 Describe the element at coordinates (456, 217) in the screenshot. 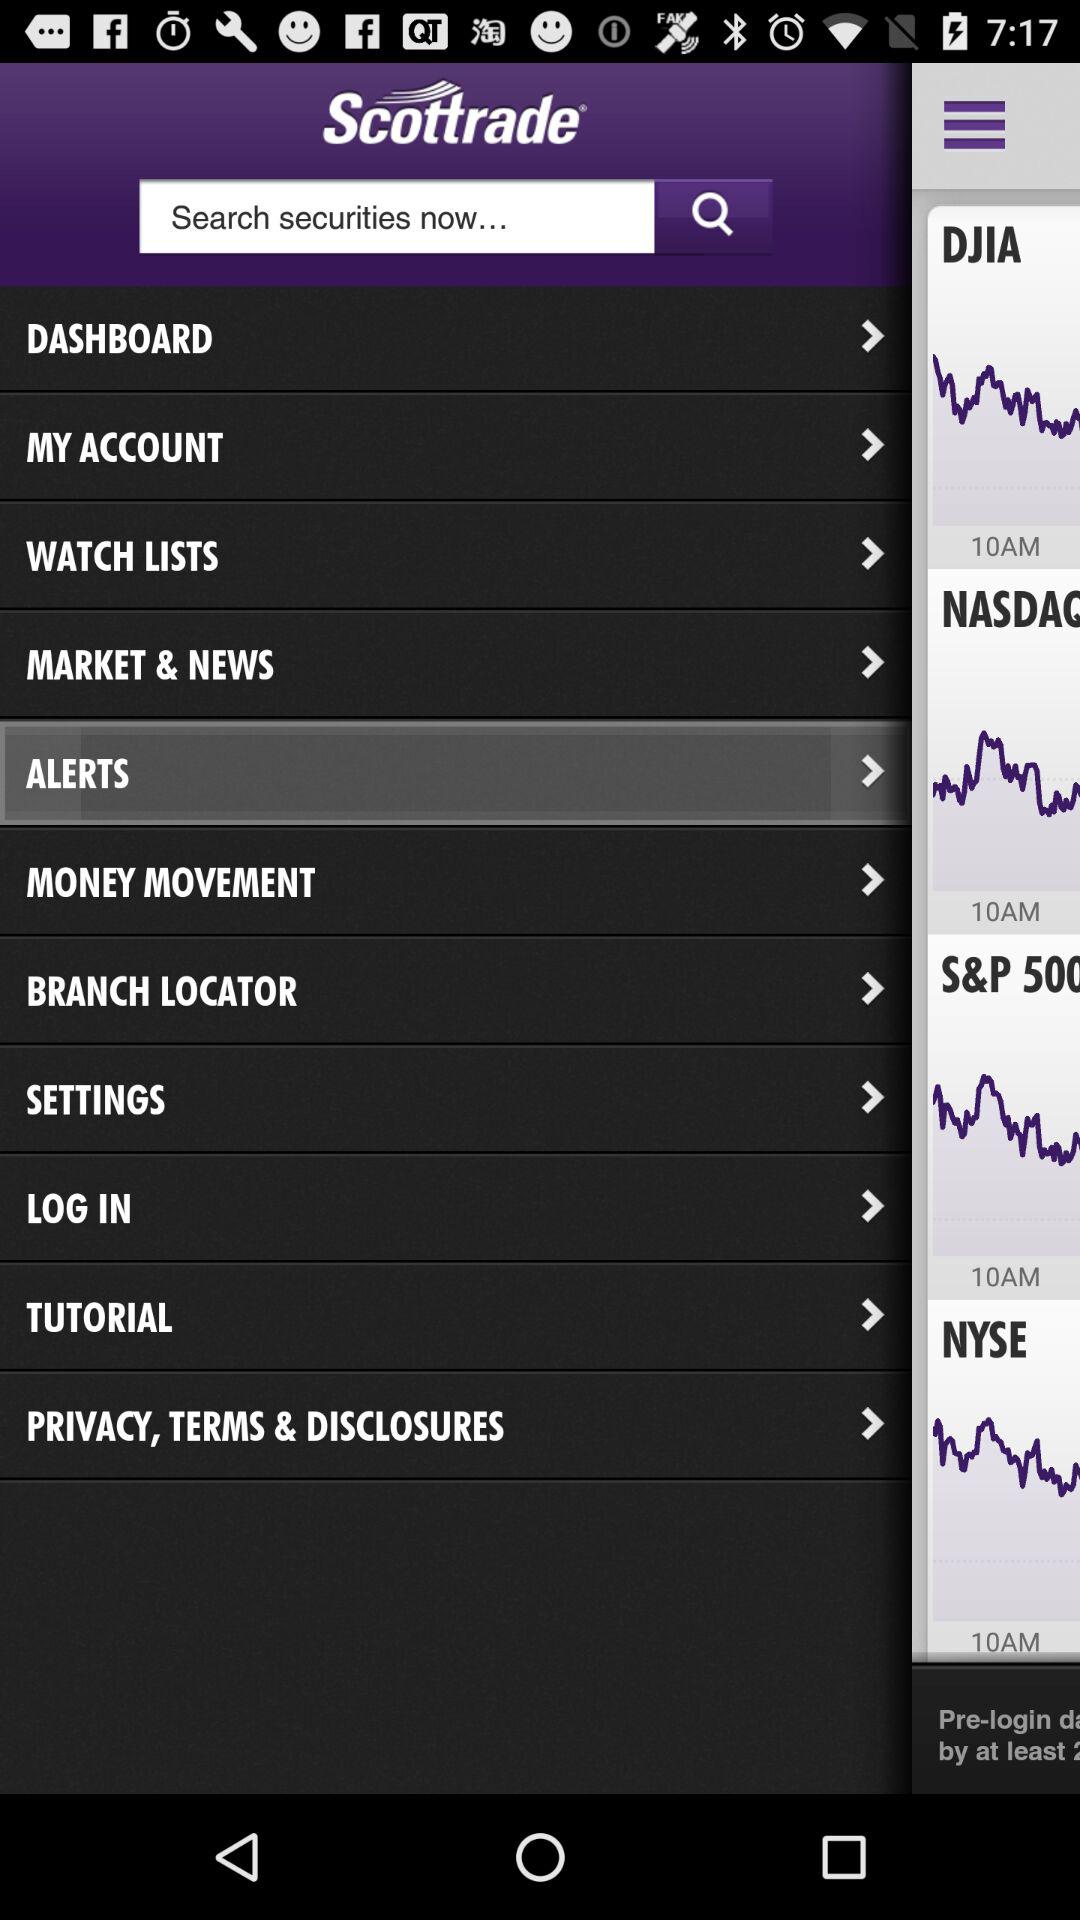

I see `search for securities text field` at that location.